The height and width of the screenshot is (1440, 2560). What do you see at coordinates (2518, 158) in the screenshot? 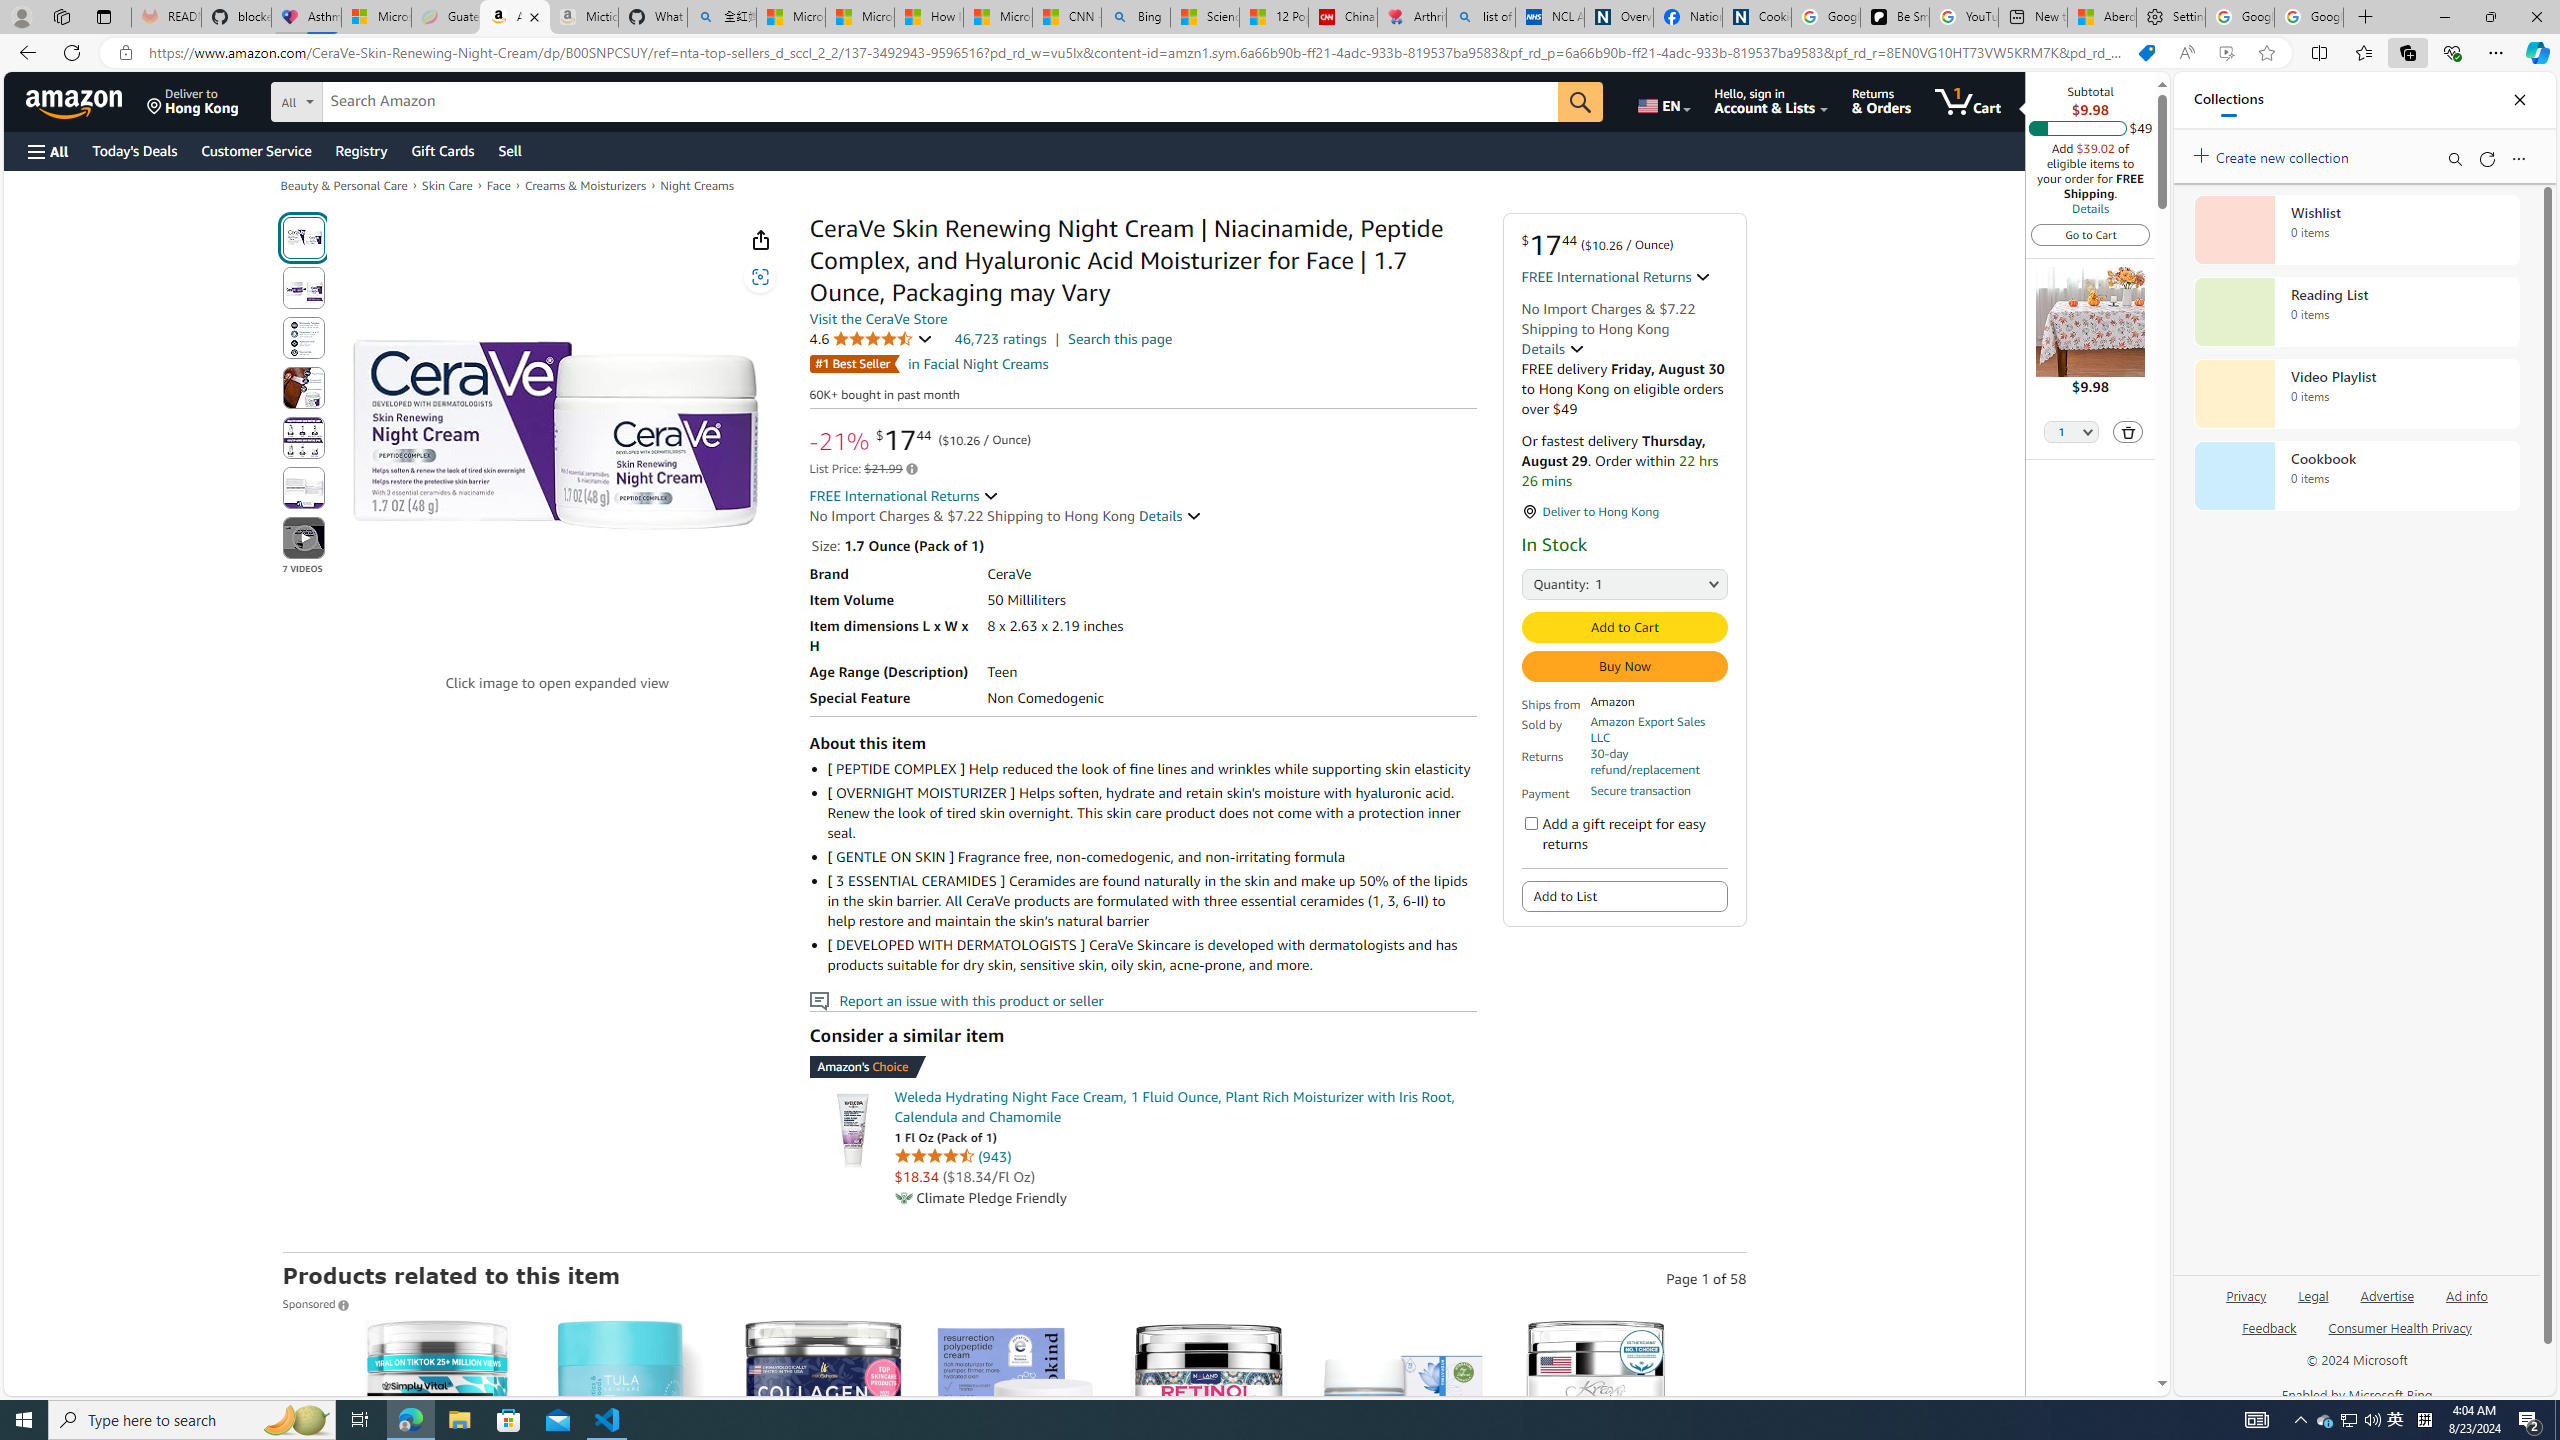
I see `More options menu` at bounding box center [2518, 158].